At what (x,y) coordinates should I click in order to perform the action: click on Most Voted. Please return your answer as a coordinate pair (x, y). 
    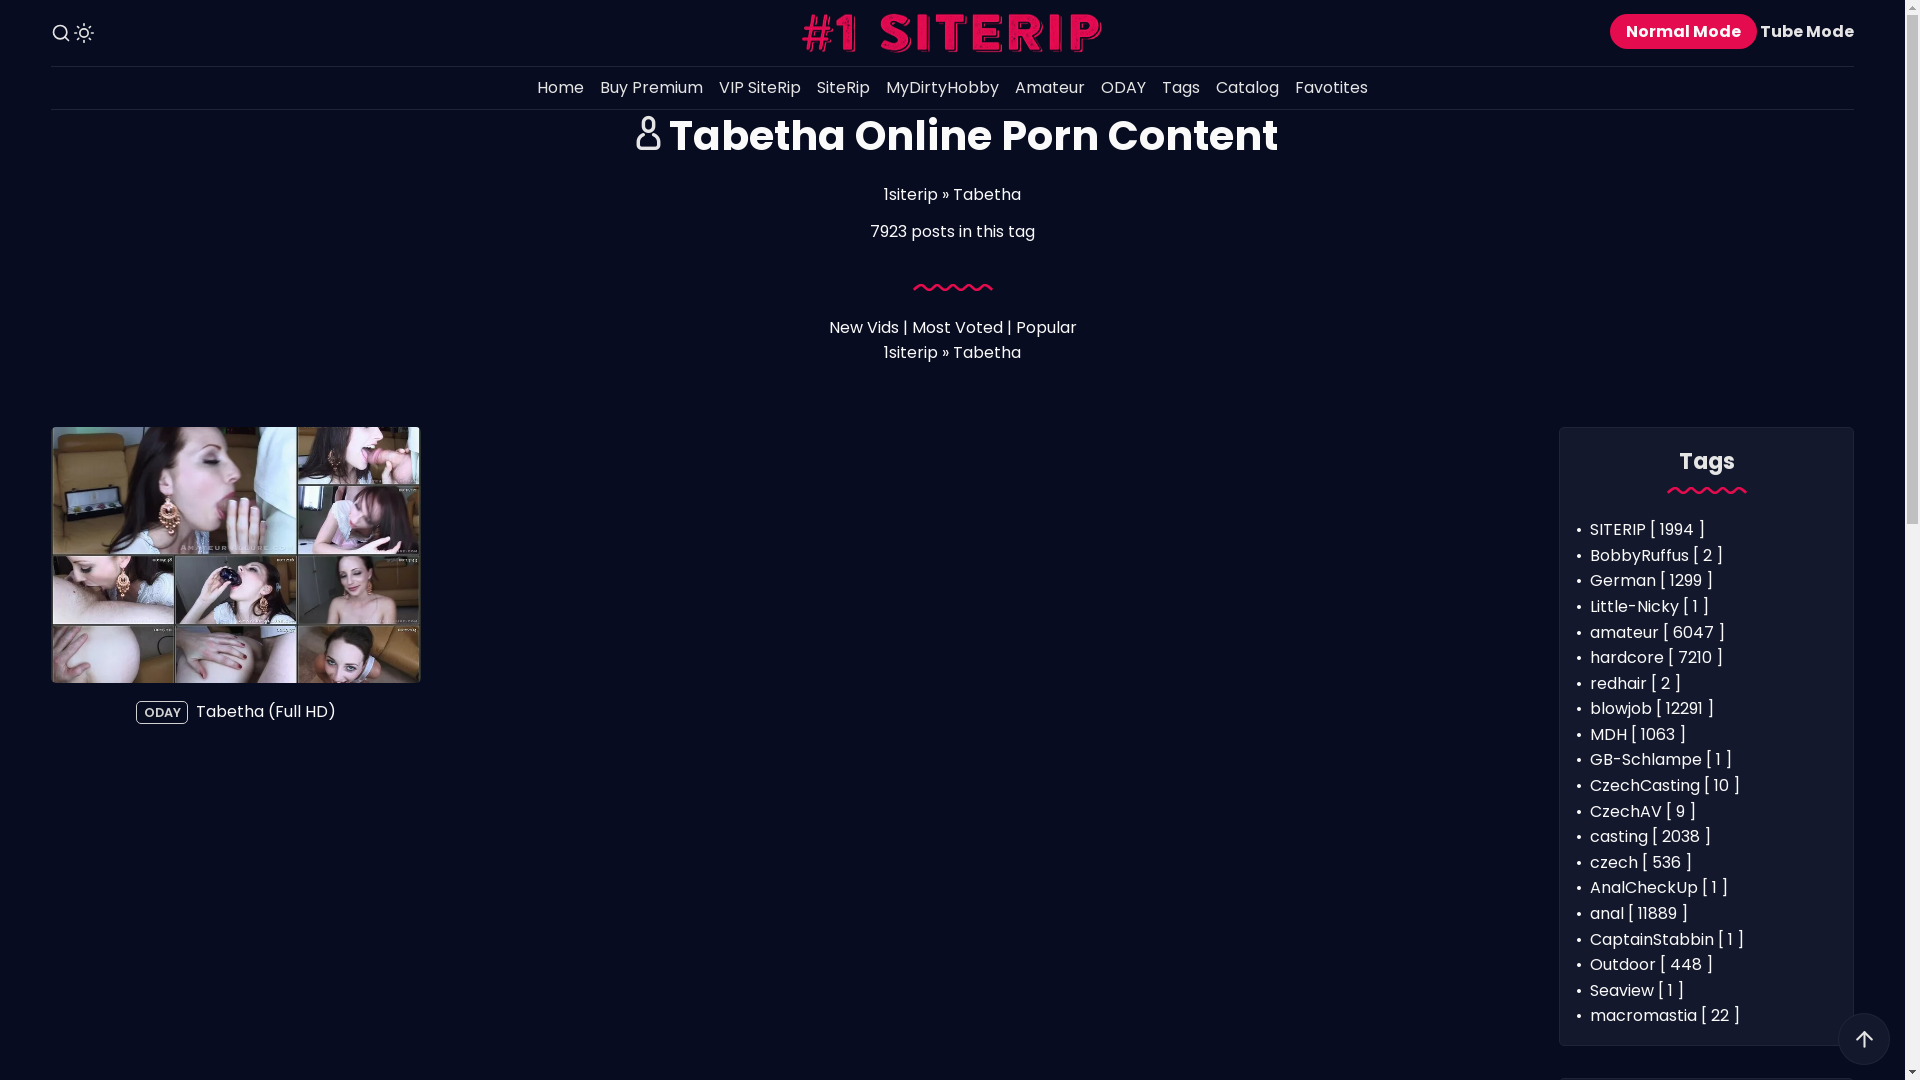
    Looking at the image, I should click on (957, 328).